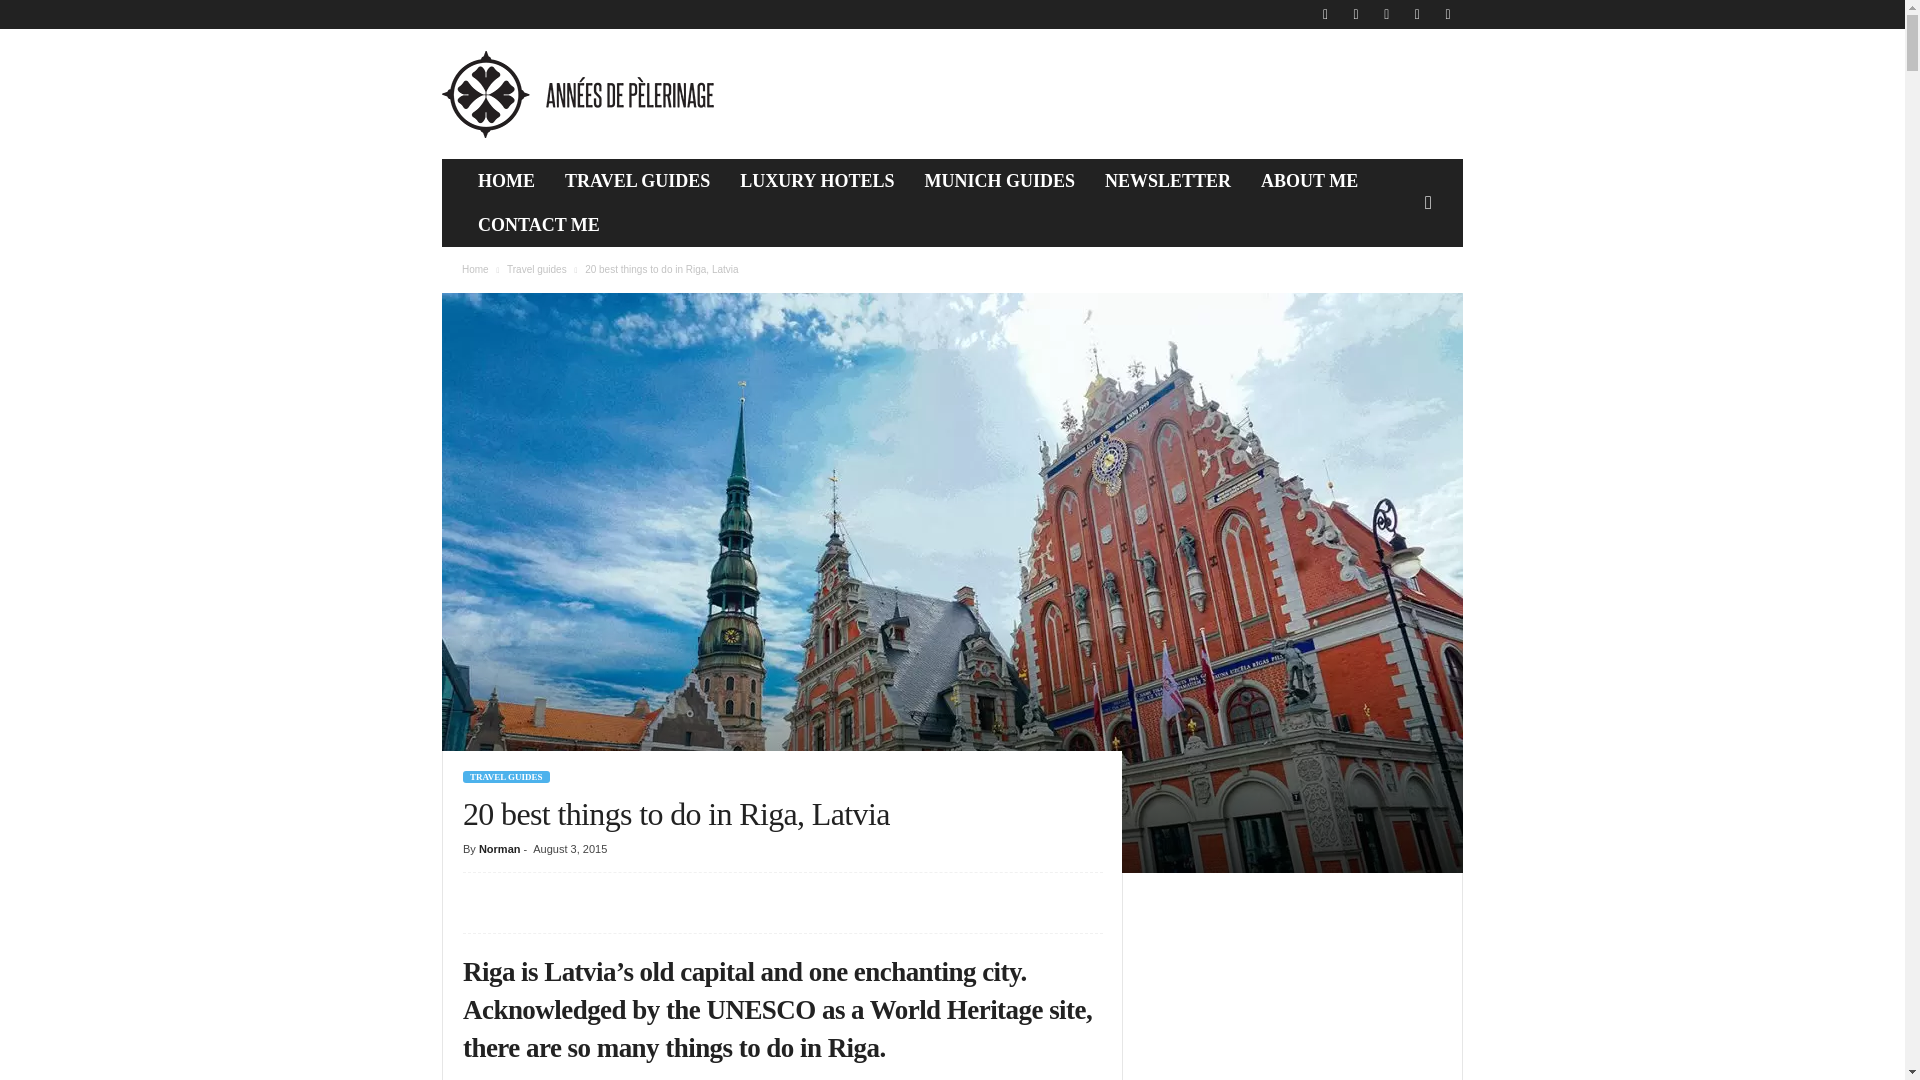  What do you see at coordinates (578, 94) in the screenshot?
I see `Annees de pelerinage` at bounding box center [578, 94].